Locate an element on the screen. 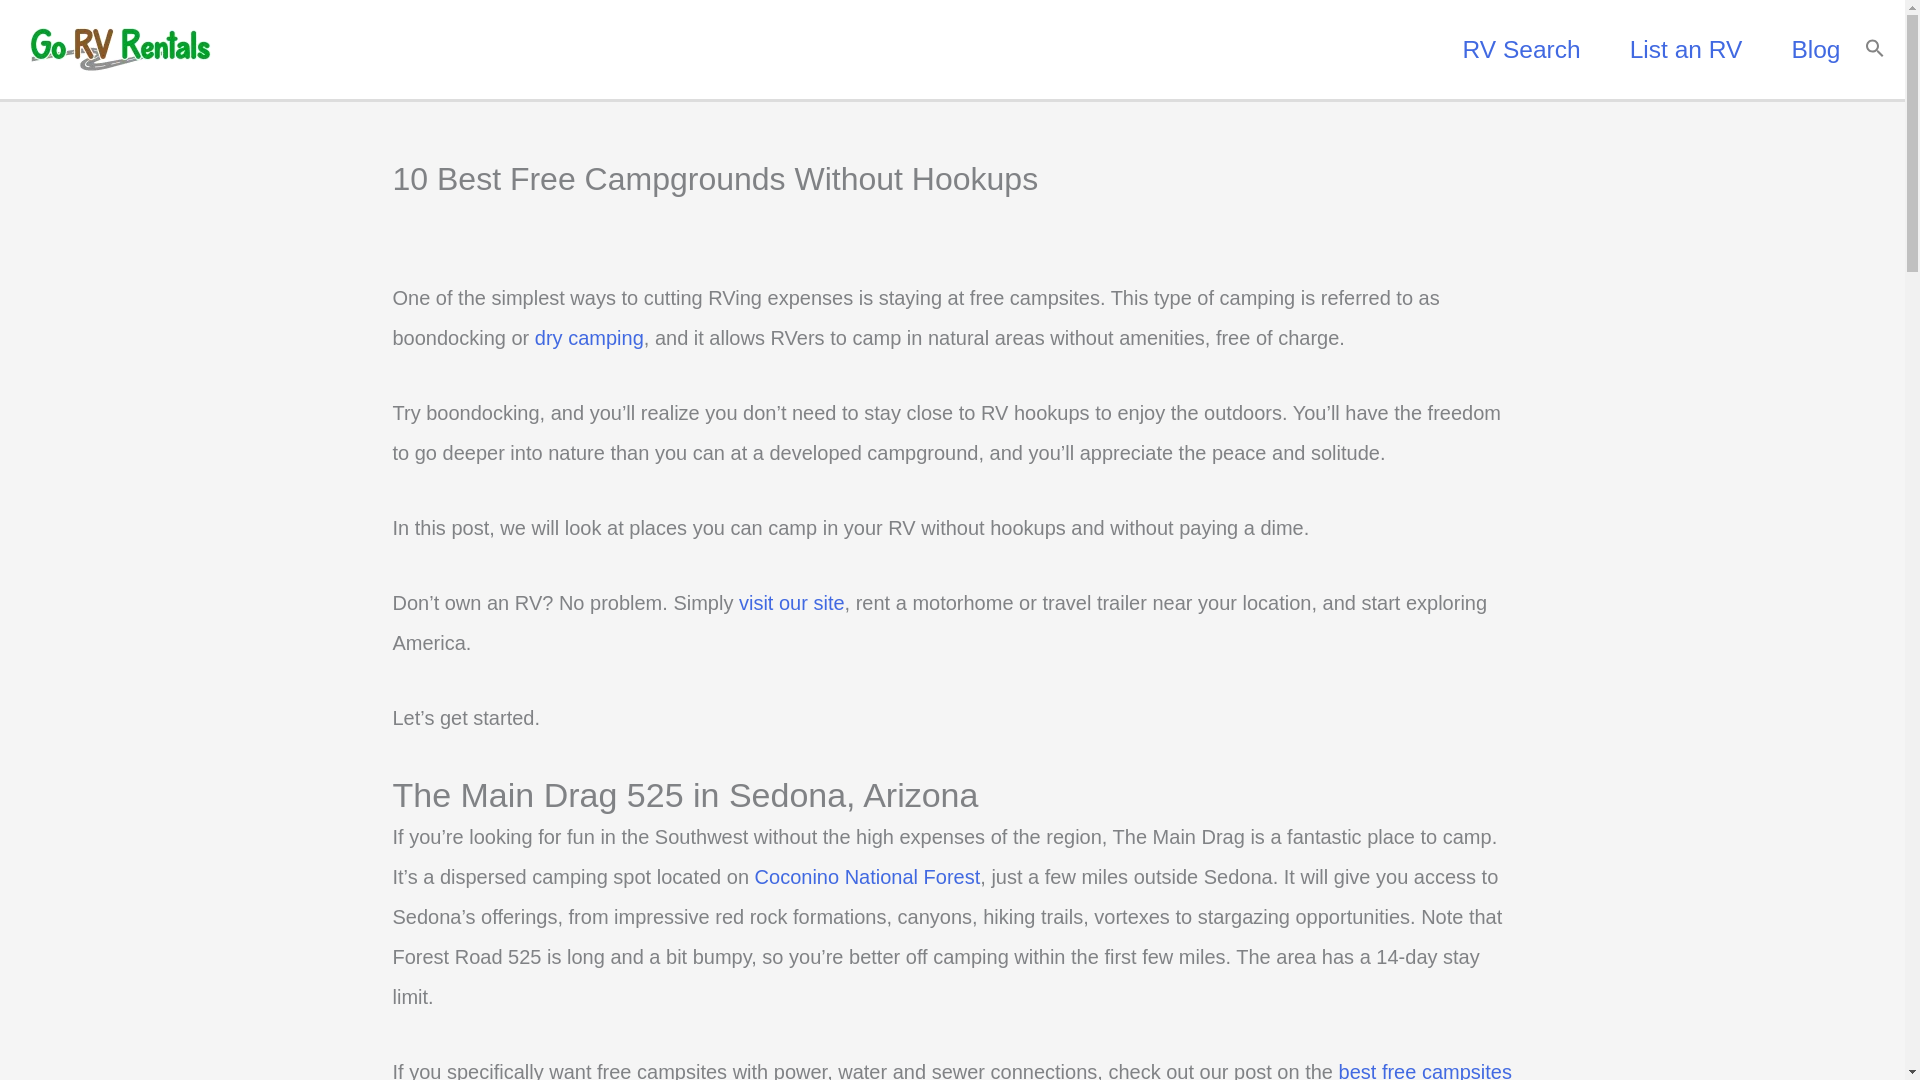 The width and height of the screenshot is (1920, 1080). visit our site is located at coordinates (792, 602).